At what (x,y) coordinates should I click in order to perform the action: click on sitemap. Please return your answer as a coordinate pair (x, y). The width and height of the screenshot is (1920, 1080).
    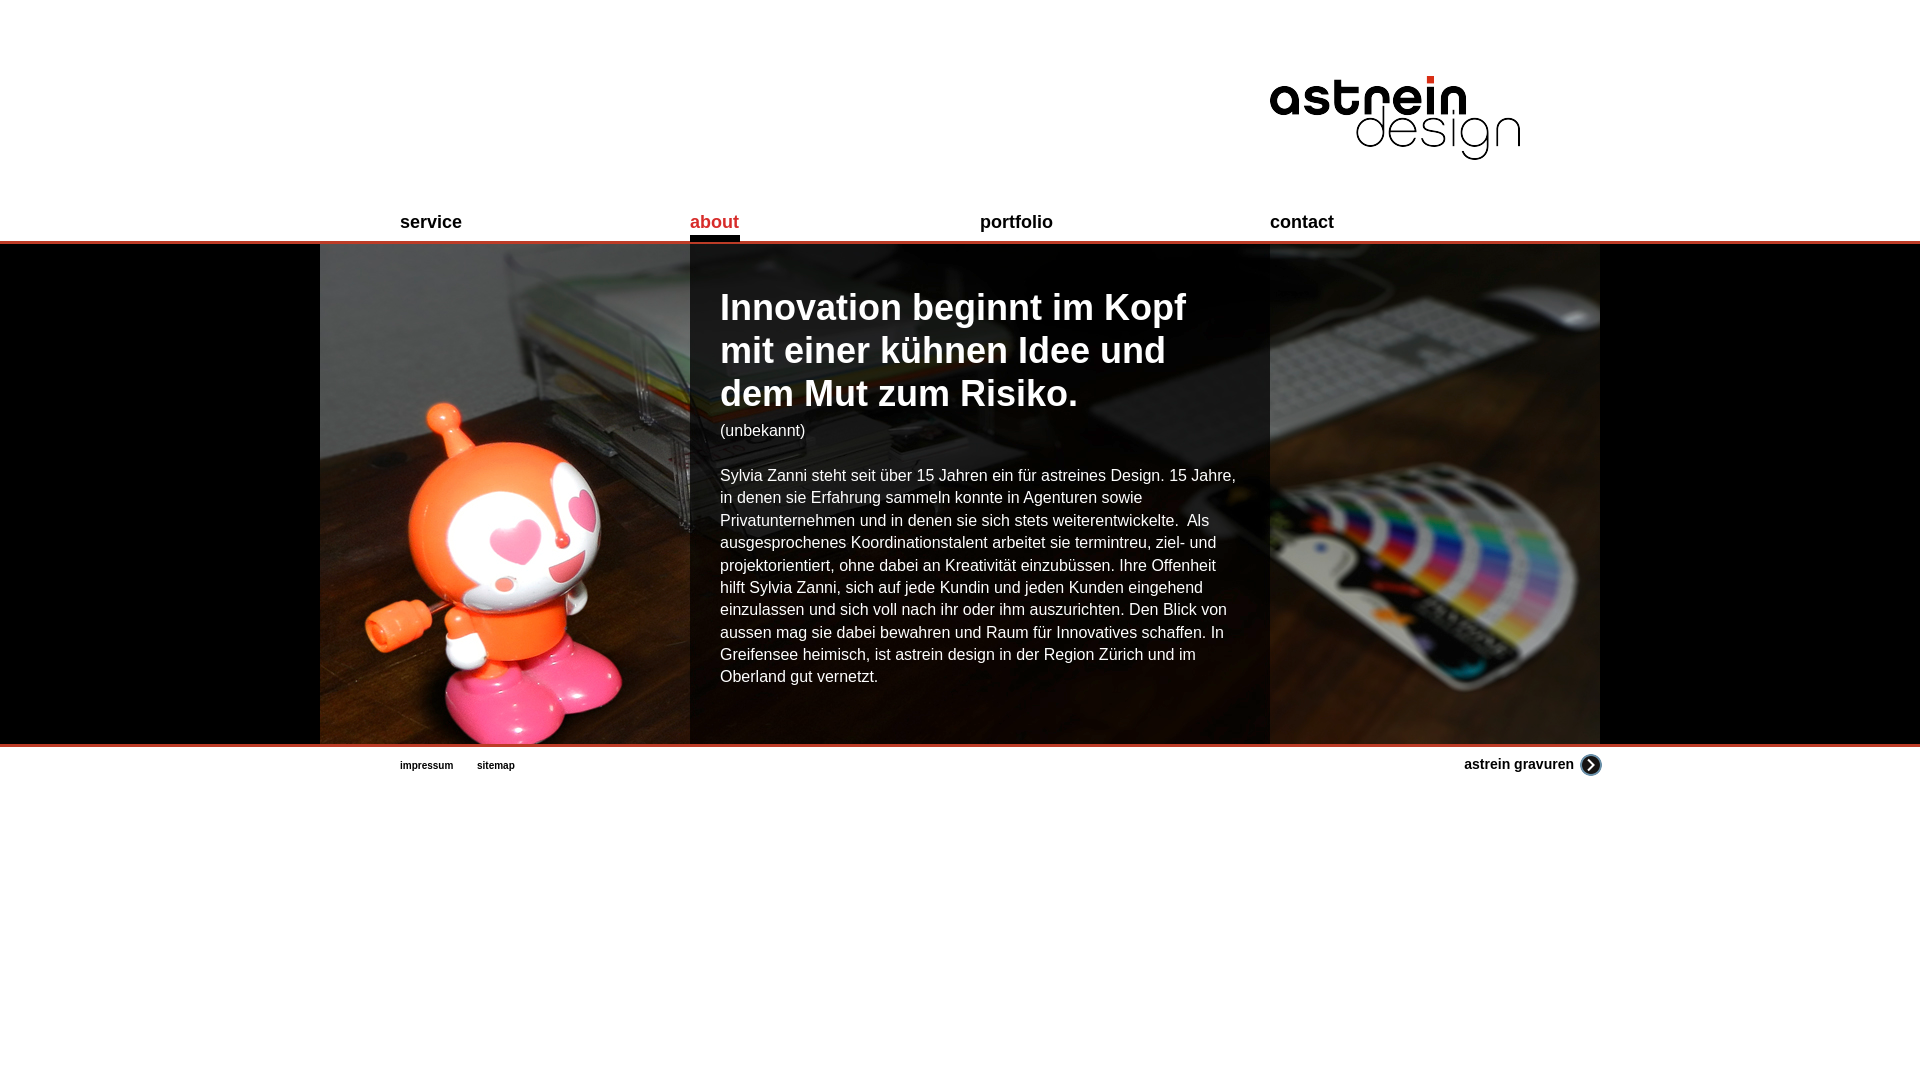
    Looking at the image, I should click on (506, 770).